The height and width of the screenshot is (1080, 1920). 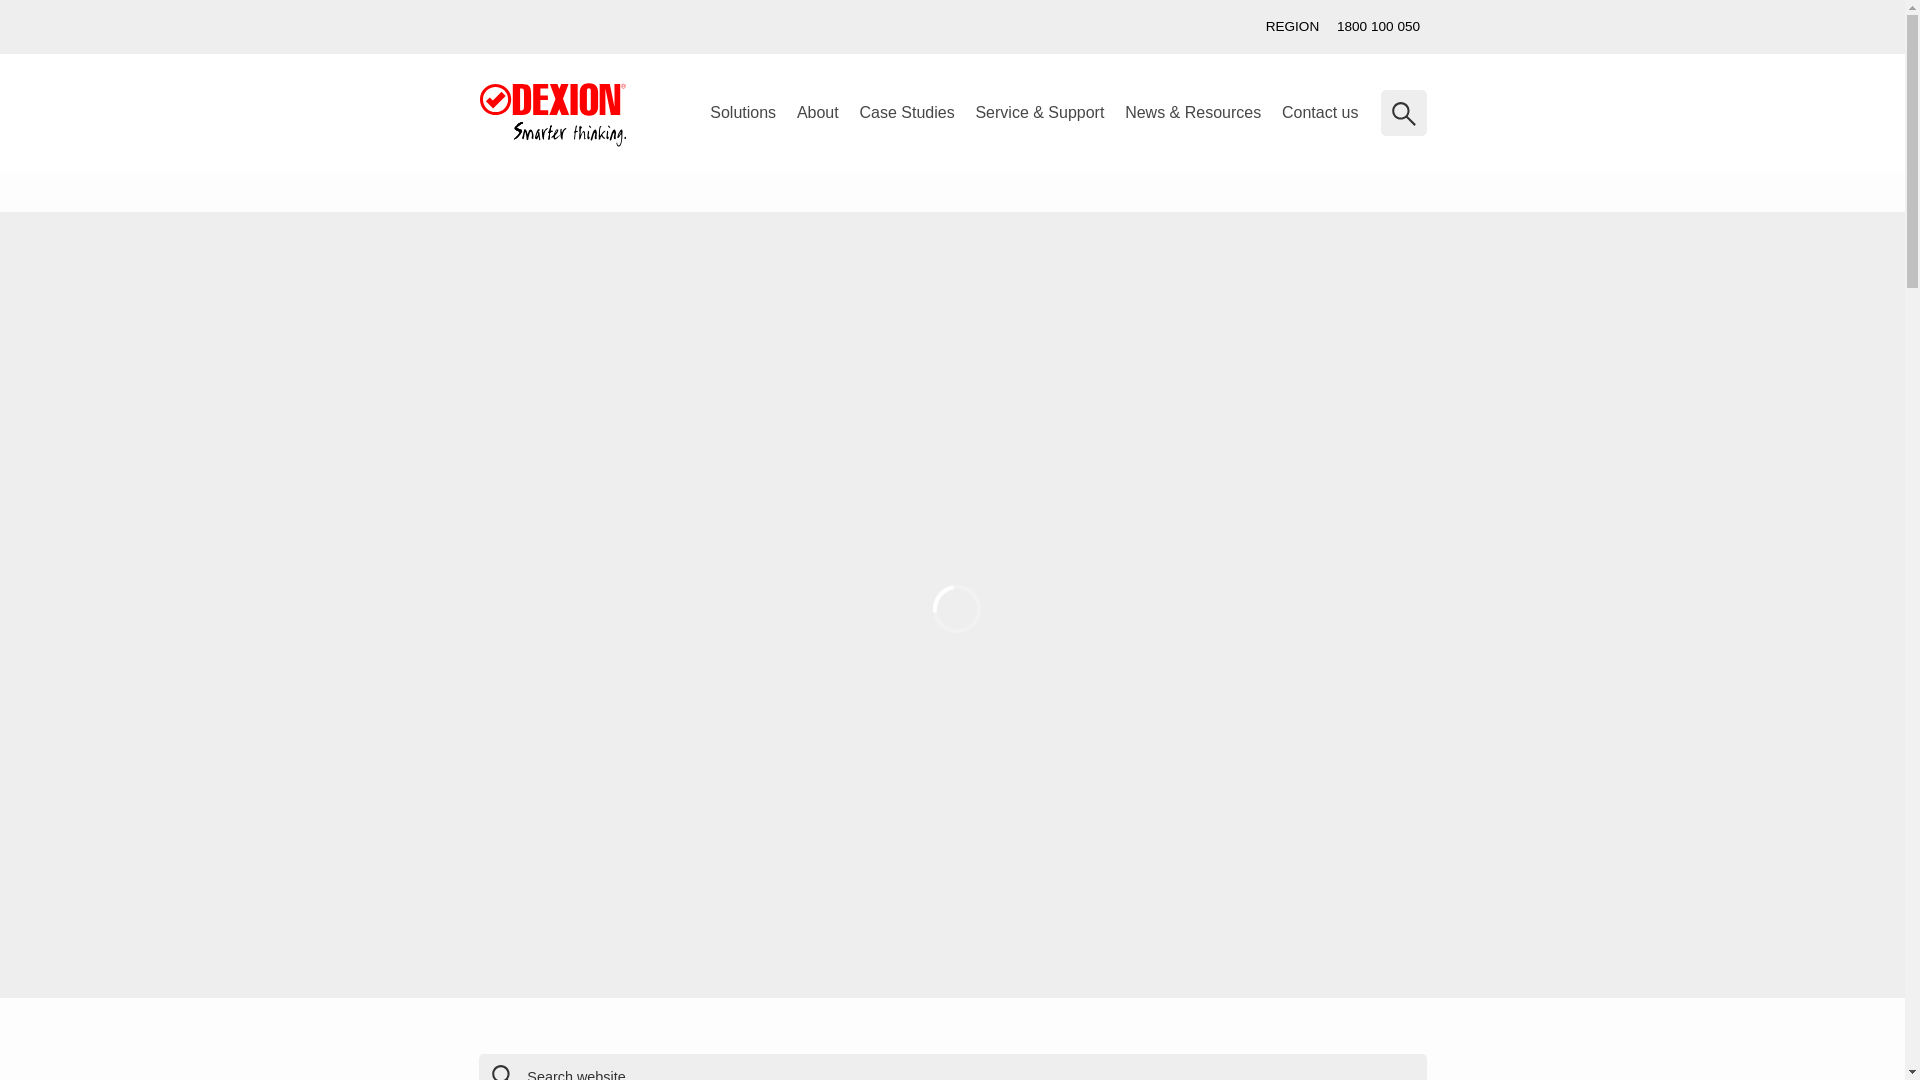 I want to click on REGION, so click(x=1292, y=27).